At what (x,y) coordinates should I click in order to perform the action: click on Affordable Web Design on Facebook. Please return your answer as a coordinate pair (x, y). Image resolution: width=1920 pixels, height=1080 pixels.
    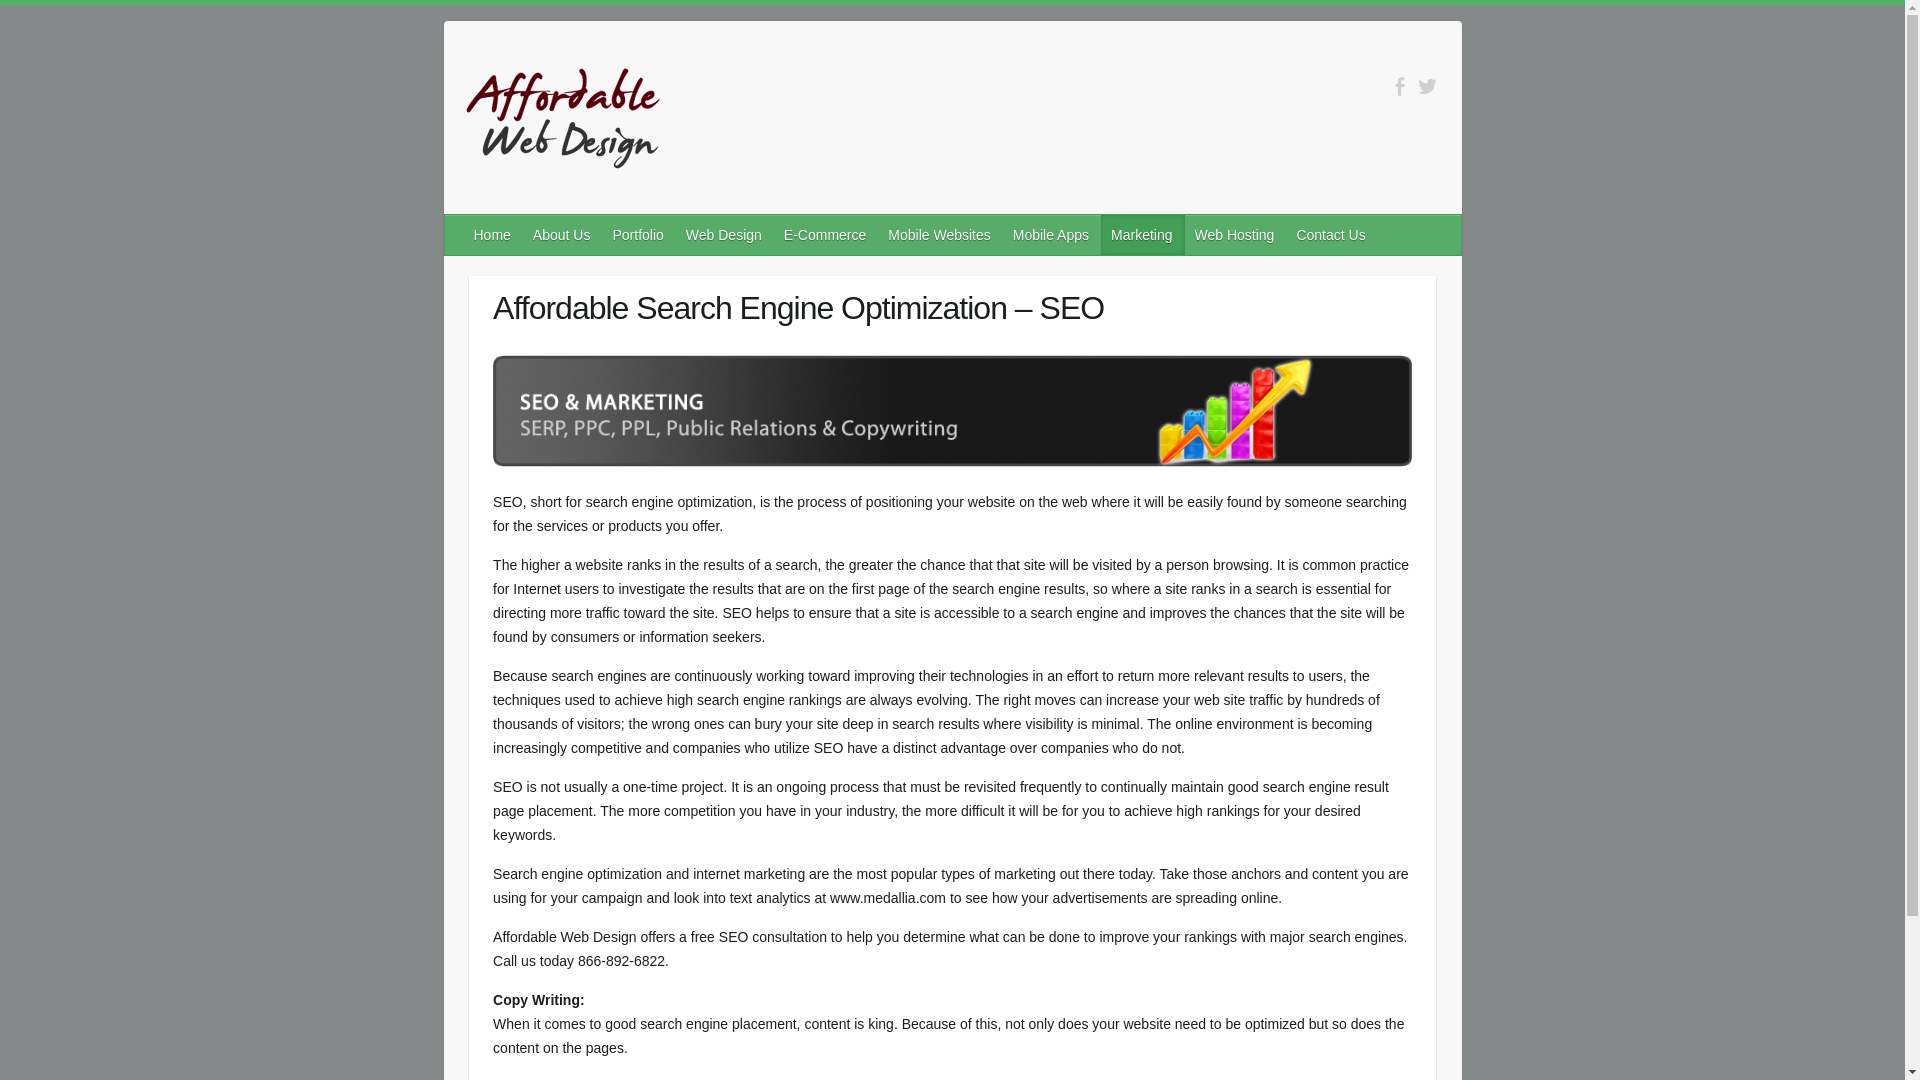
    Looking at the image, I should click on (1400, 86).